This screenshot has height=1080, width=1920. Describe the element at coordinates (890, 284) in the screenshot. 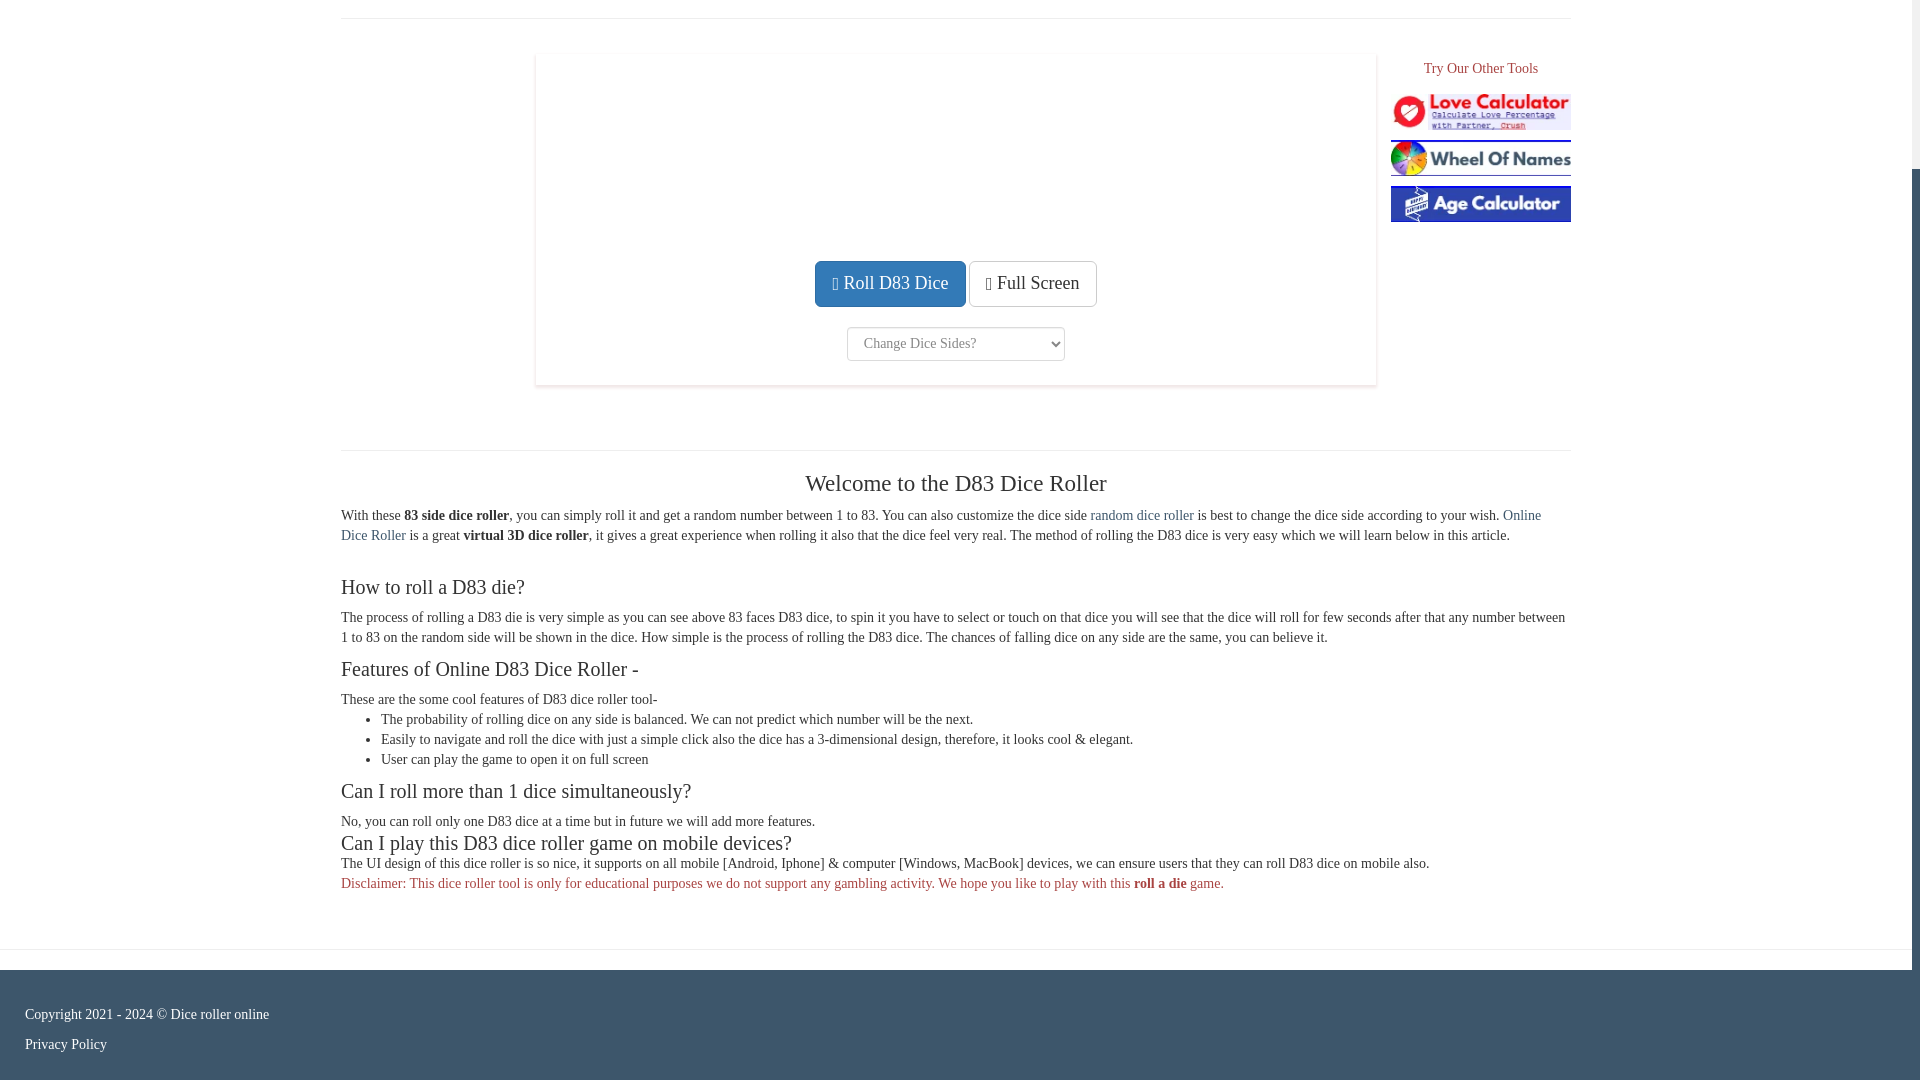

I see `Roll D83 Dice` at that location.